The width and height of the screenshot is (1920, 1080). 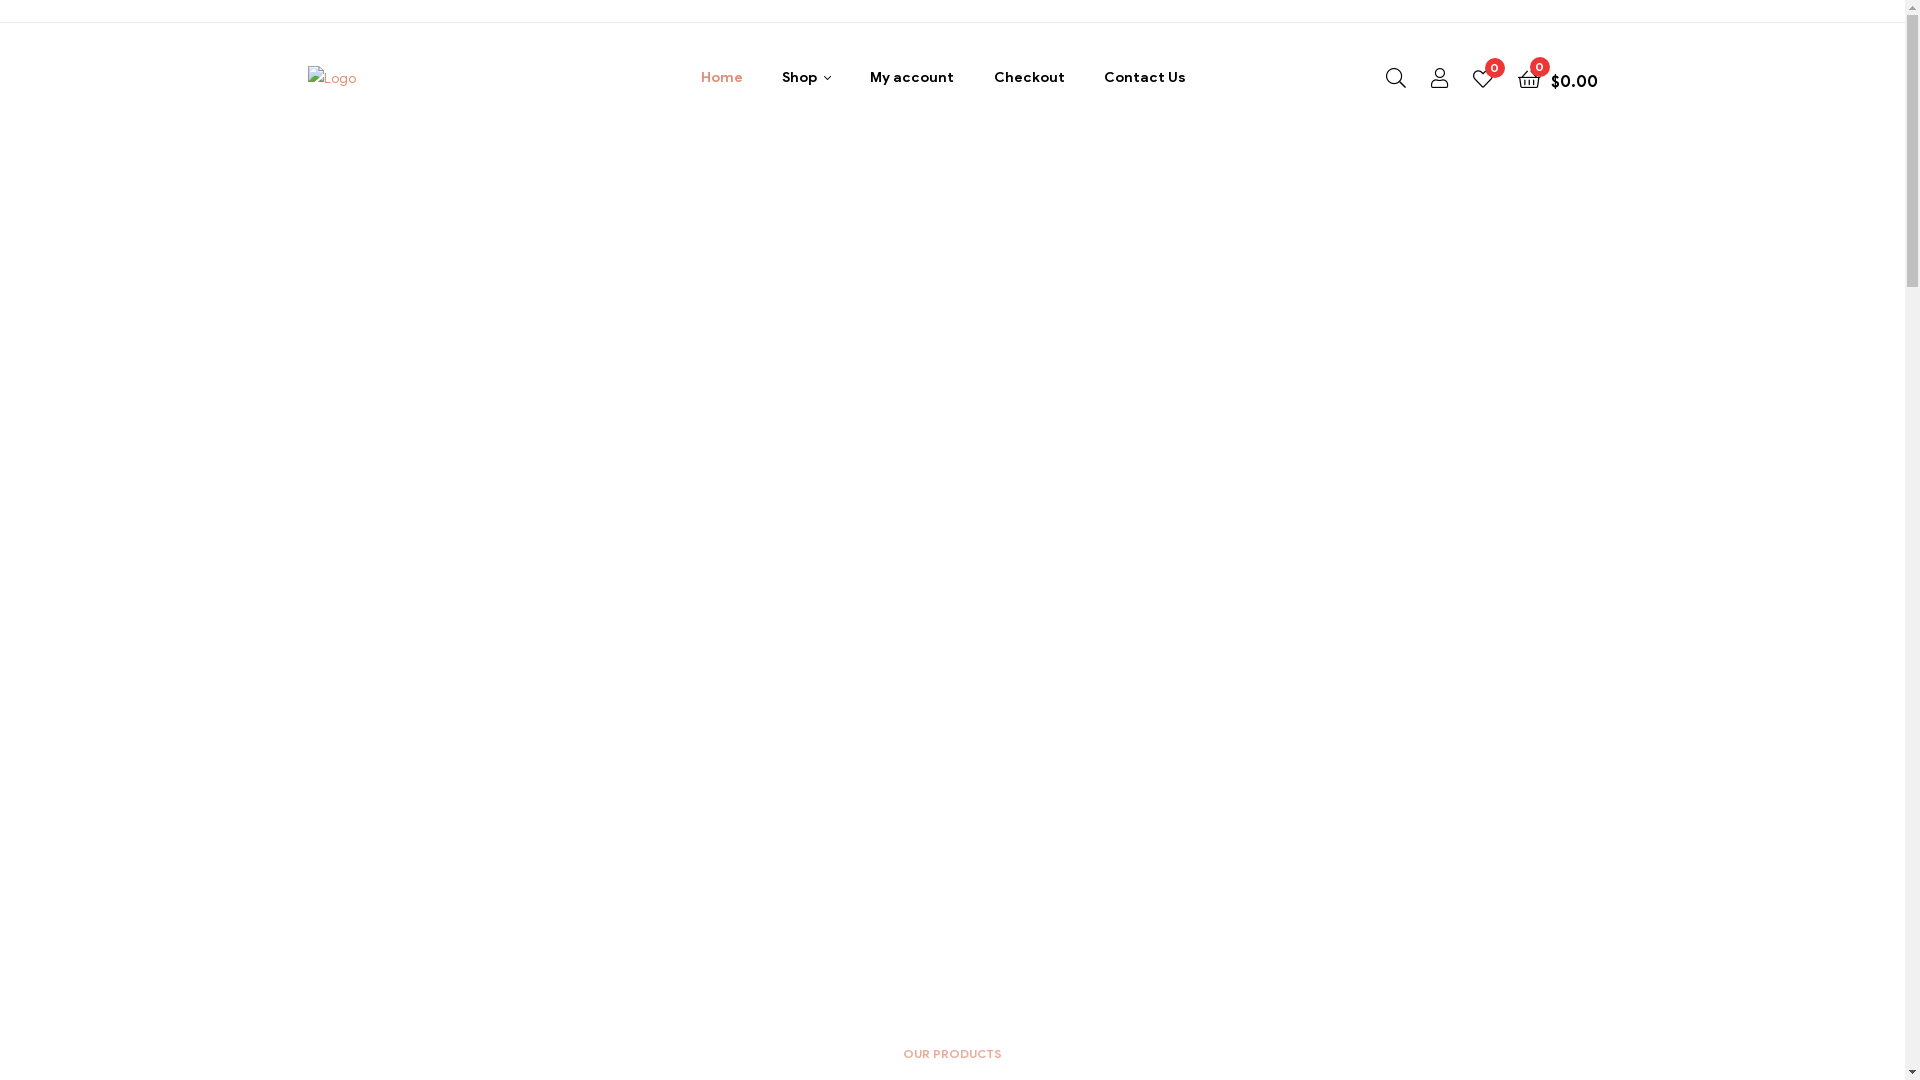 What do you see at coordinates (1558, 78) in the screenshot?
I see `0
$0.00` at bounding box center [1558, 78].